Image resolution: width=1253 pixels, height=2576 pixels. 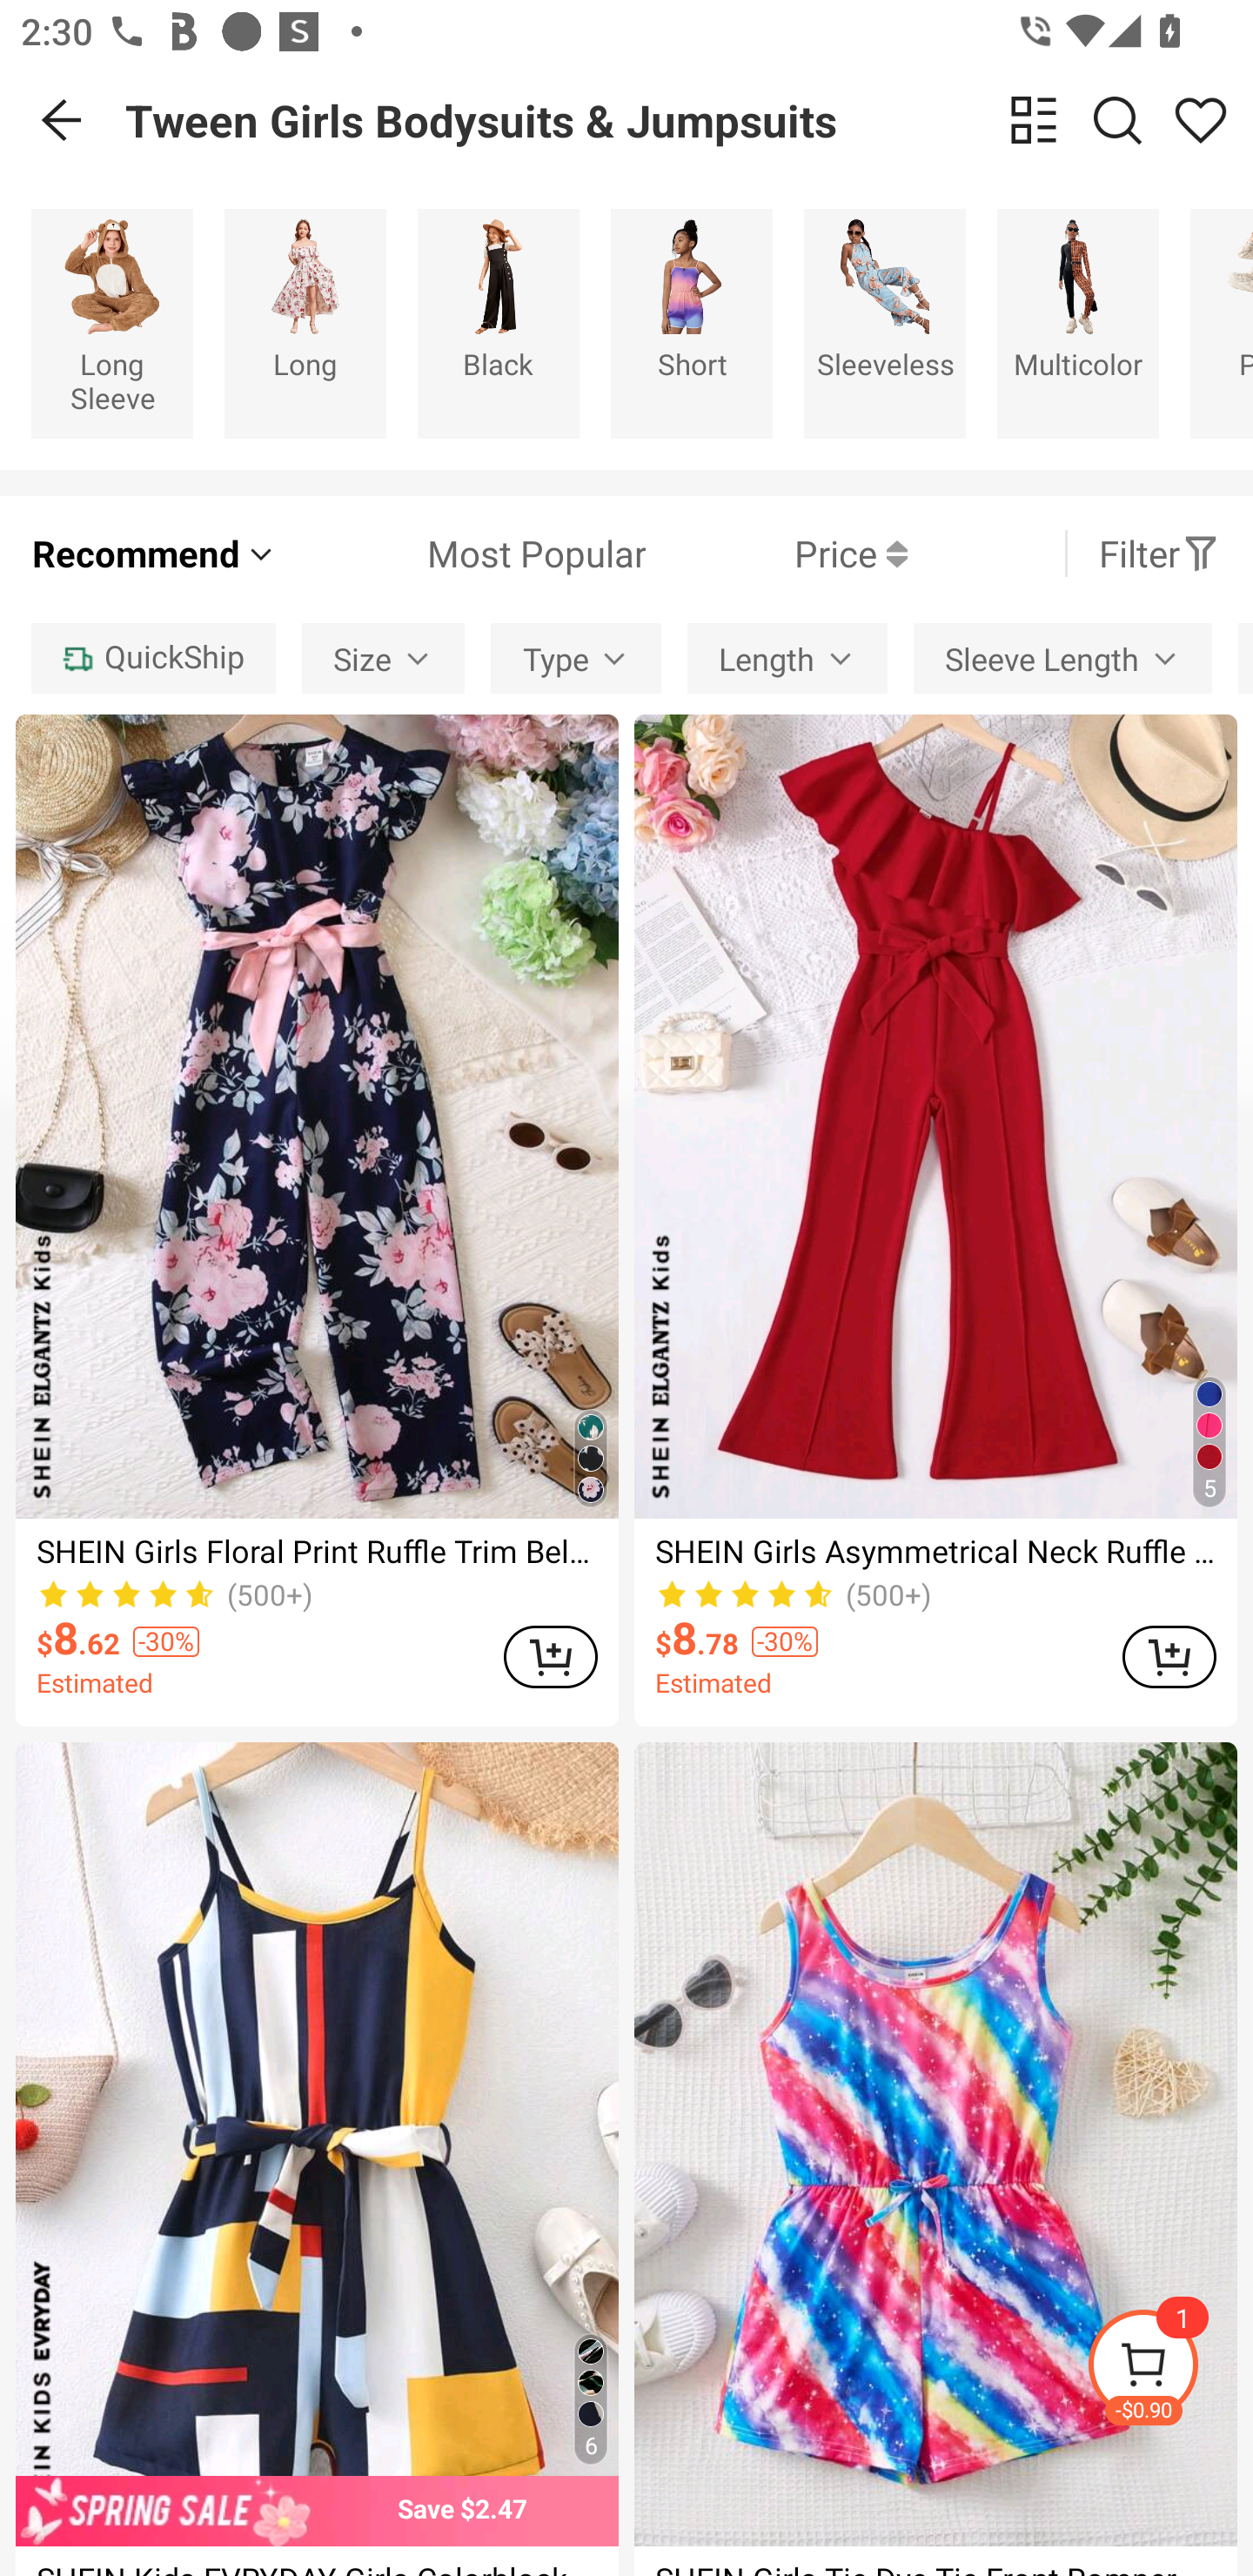 What do you see at coordinates (1201, 119) in the screenshot?
I see `Share` at bounding box center [1201, 119].